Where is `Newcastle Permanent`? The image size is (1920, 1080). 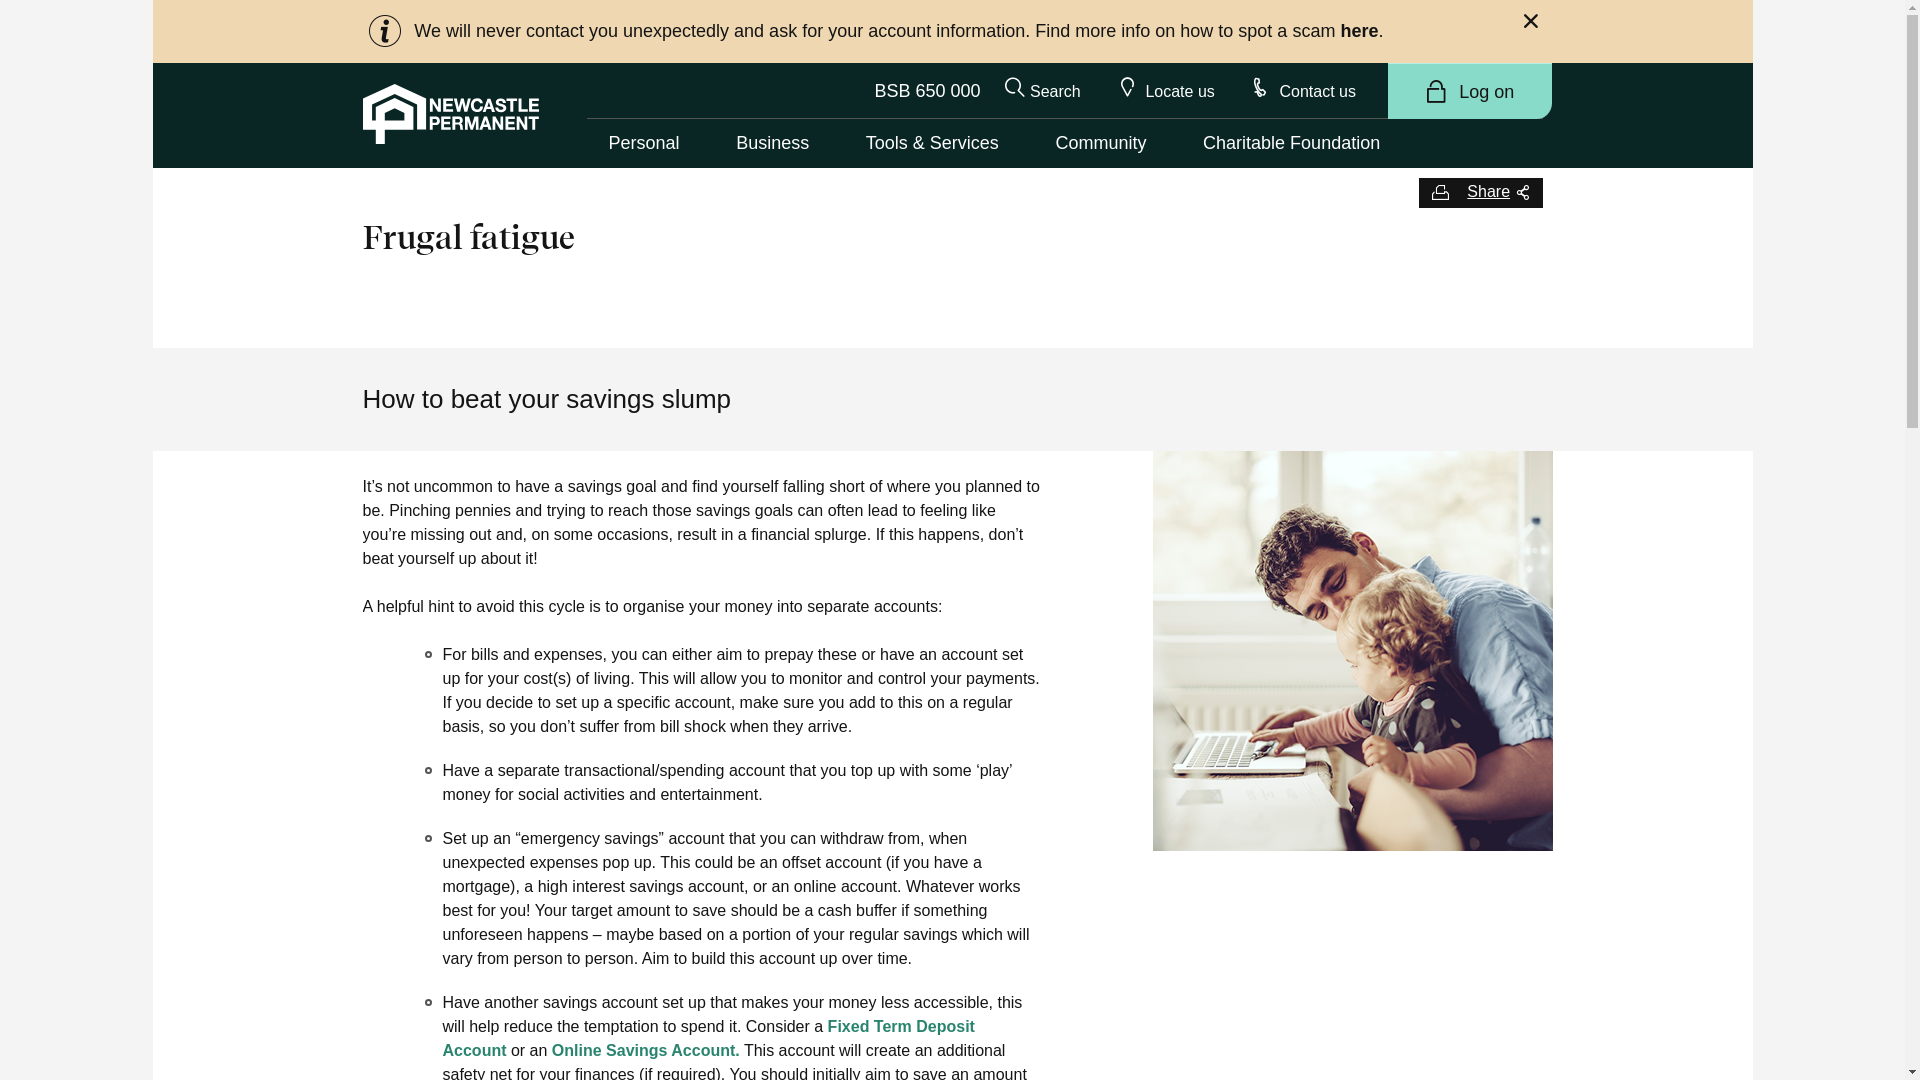
Newcastle Permanent is located at coordinates (450, 114).